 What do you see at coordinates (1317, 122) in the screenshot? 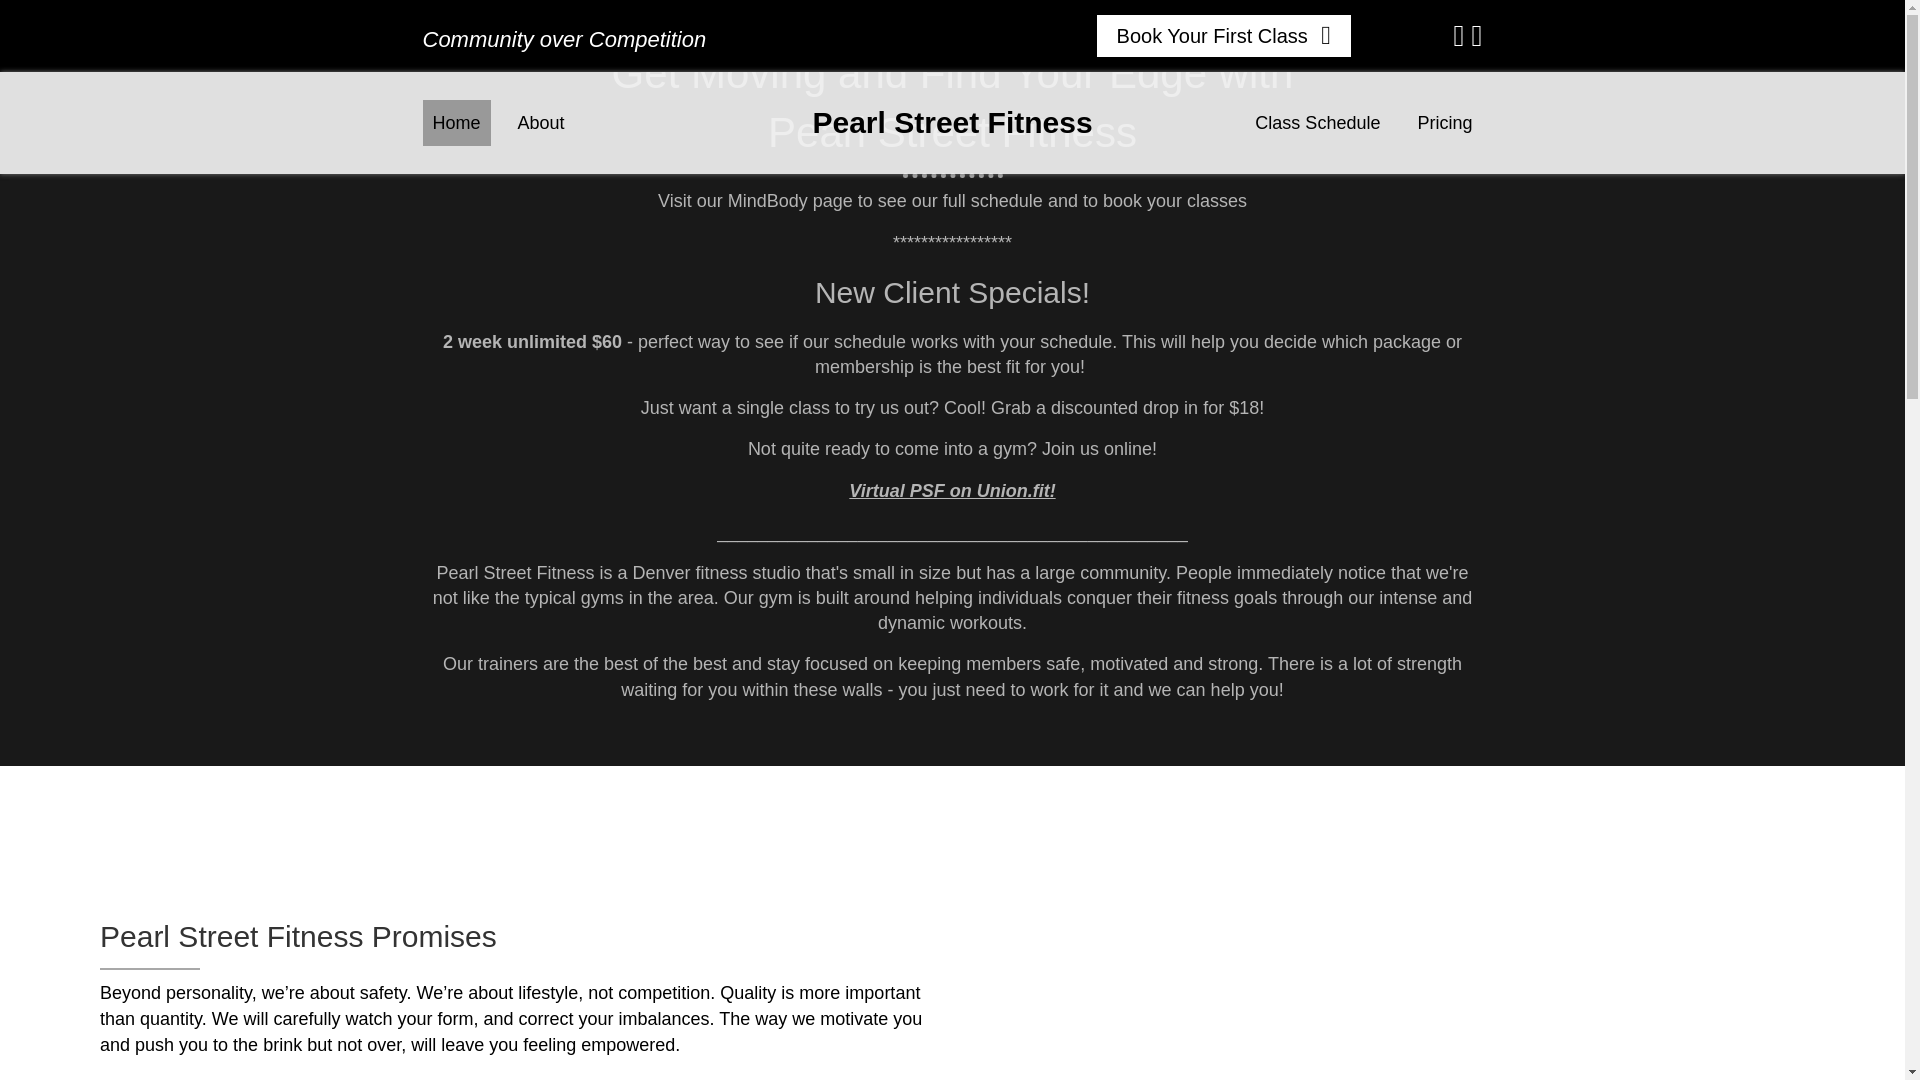
I see `Class Schedule` at bounding box center [1317, 122].